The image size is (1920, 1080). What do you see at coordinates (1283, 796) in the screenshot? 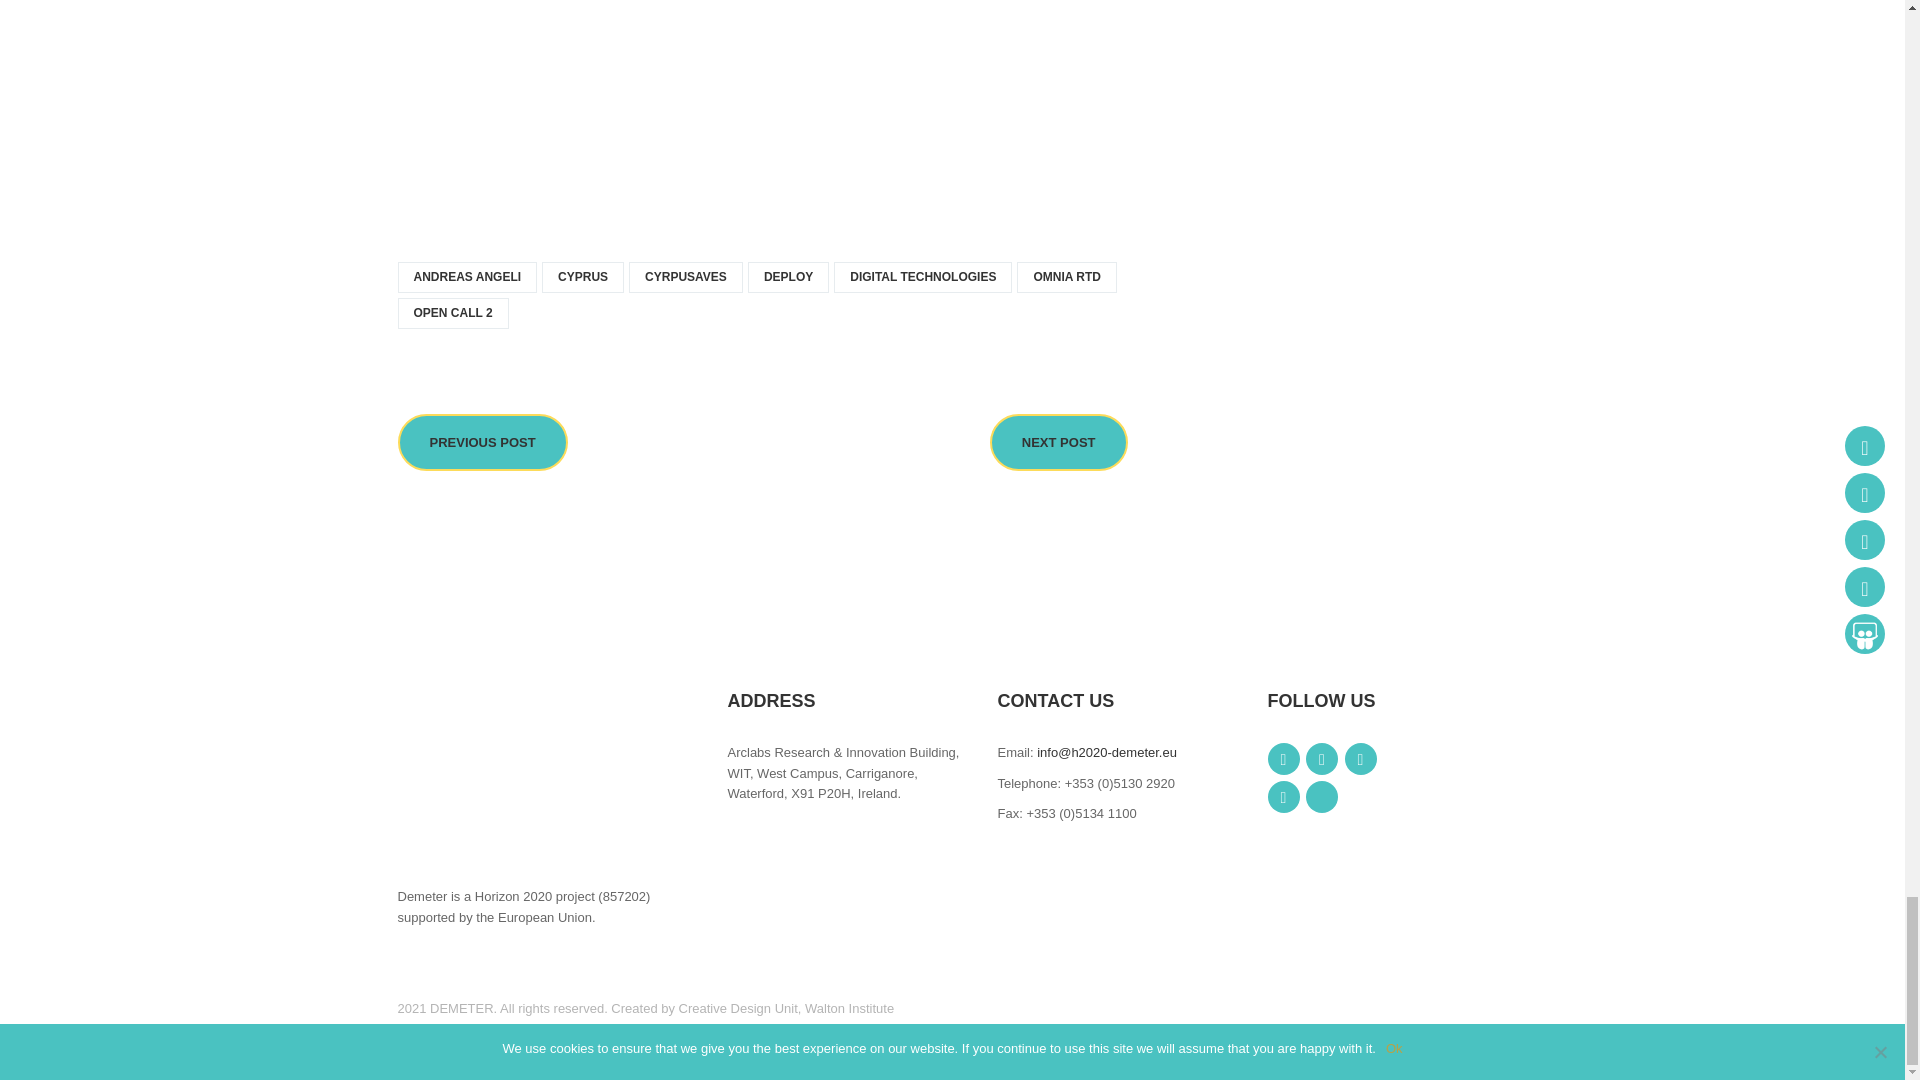
I see `Youtube` at bounding box center [1283, 796].